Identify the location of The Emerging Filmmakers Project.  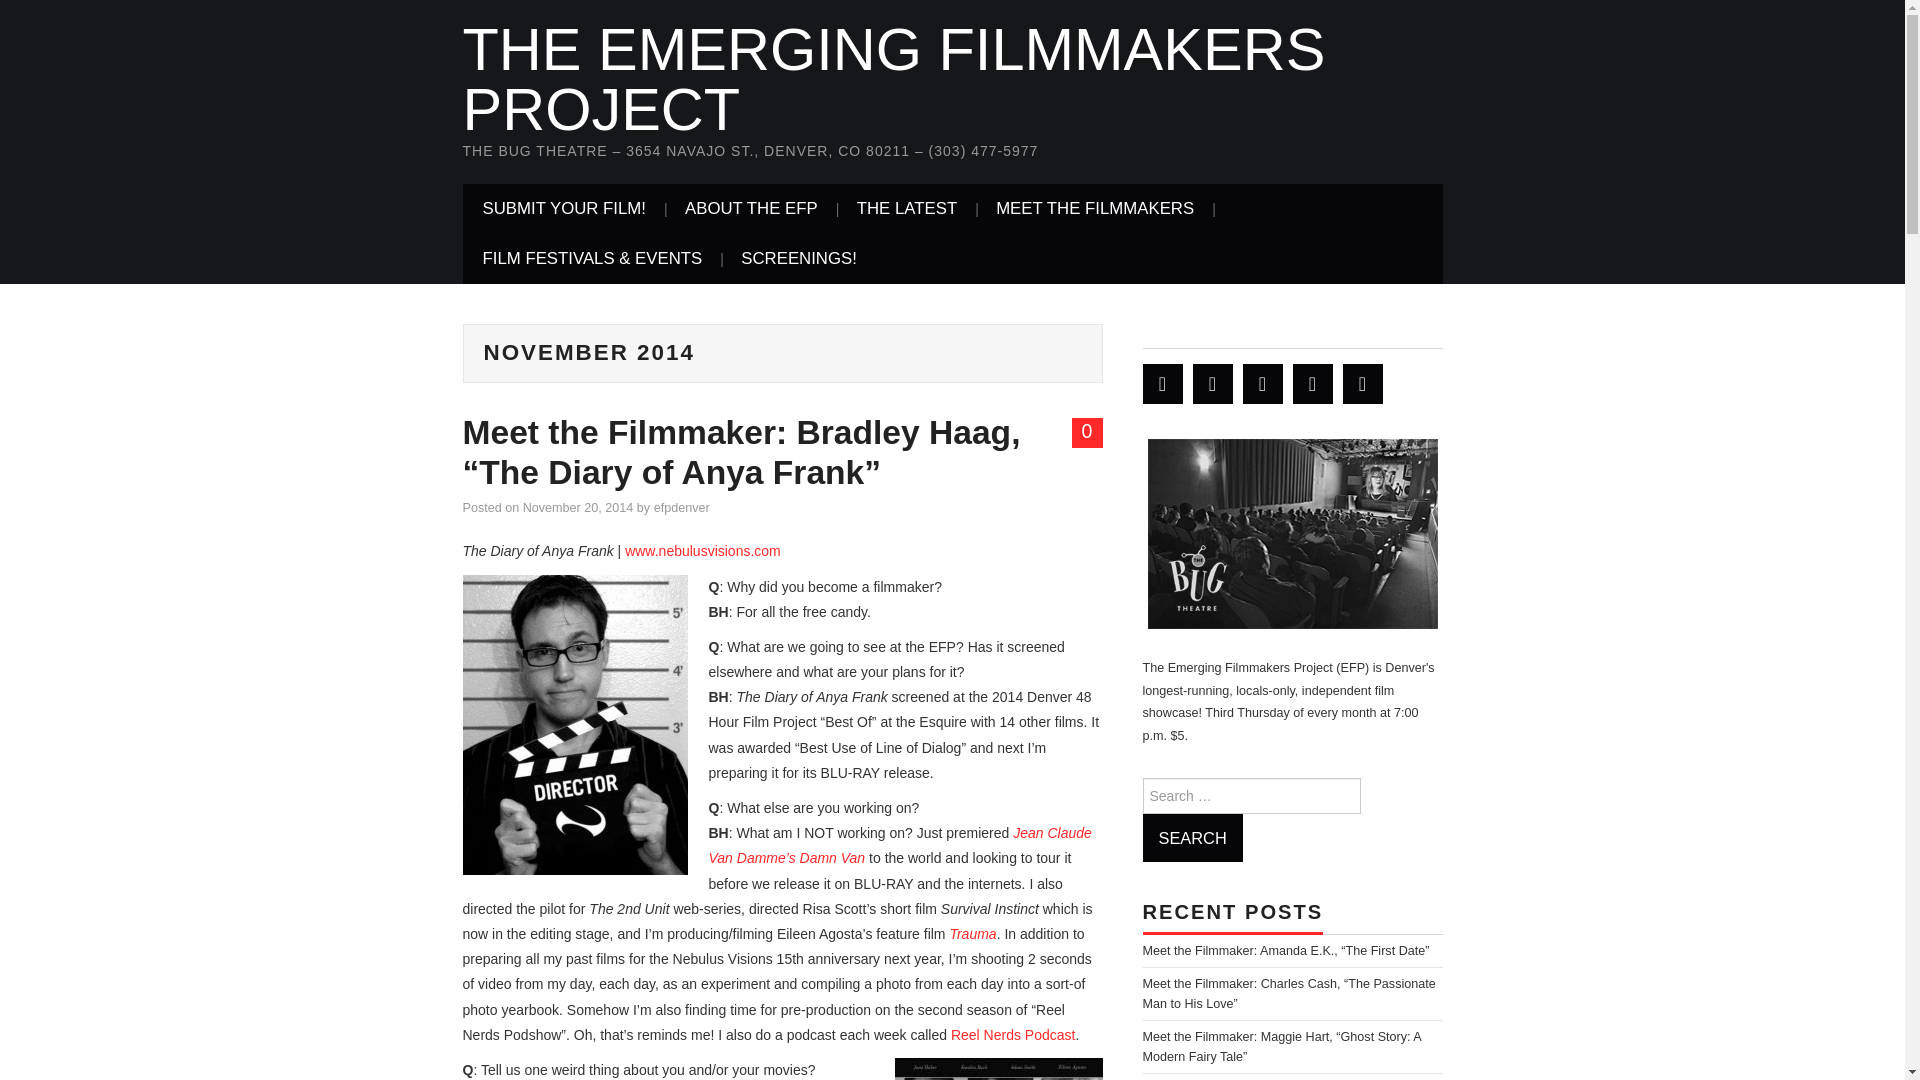
(893, 79).